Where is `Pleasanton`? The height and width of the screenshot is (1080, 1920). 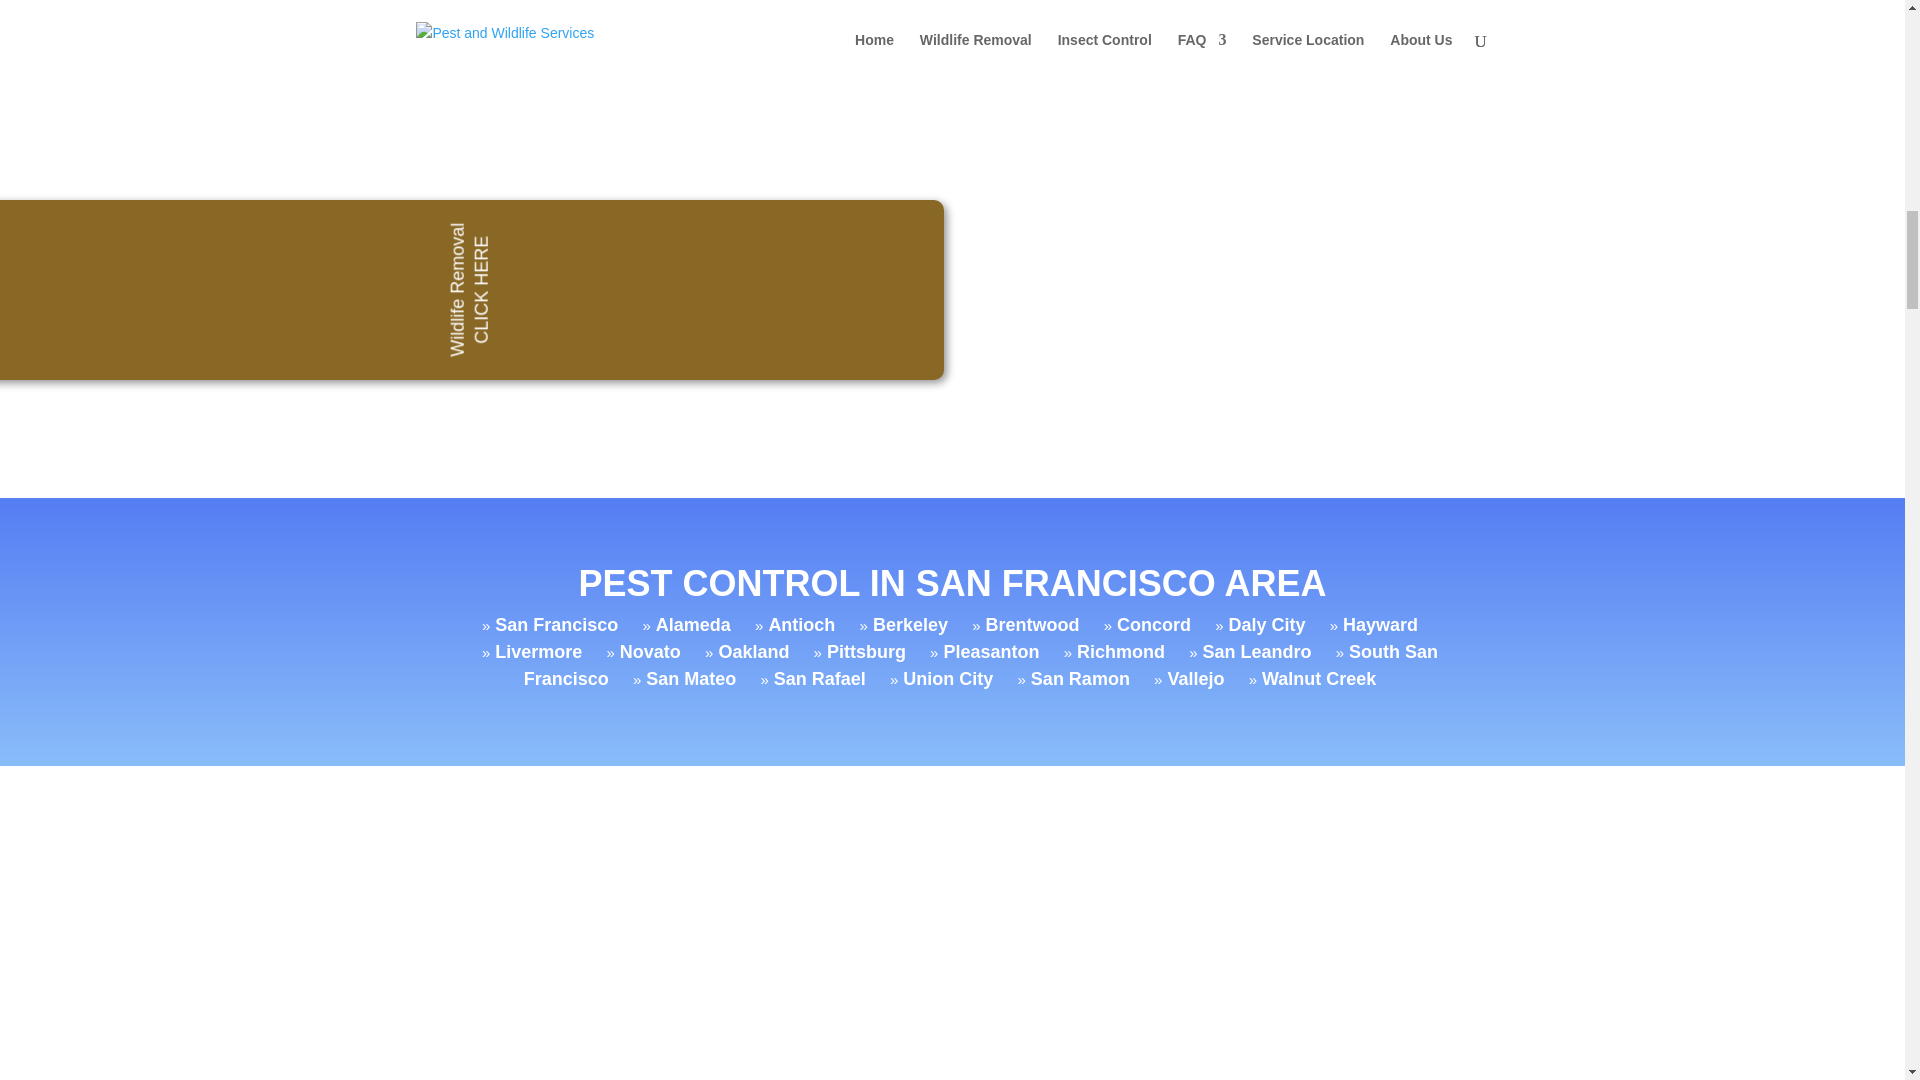 Pleasanton is located at coordinates (990, 652).